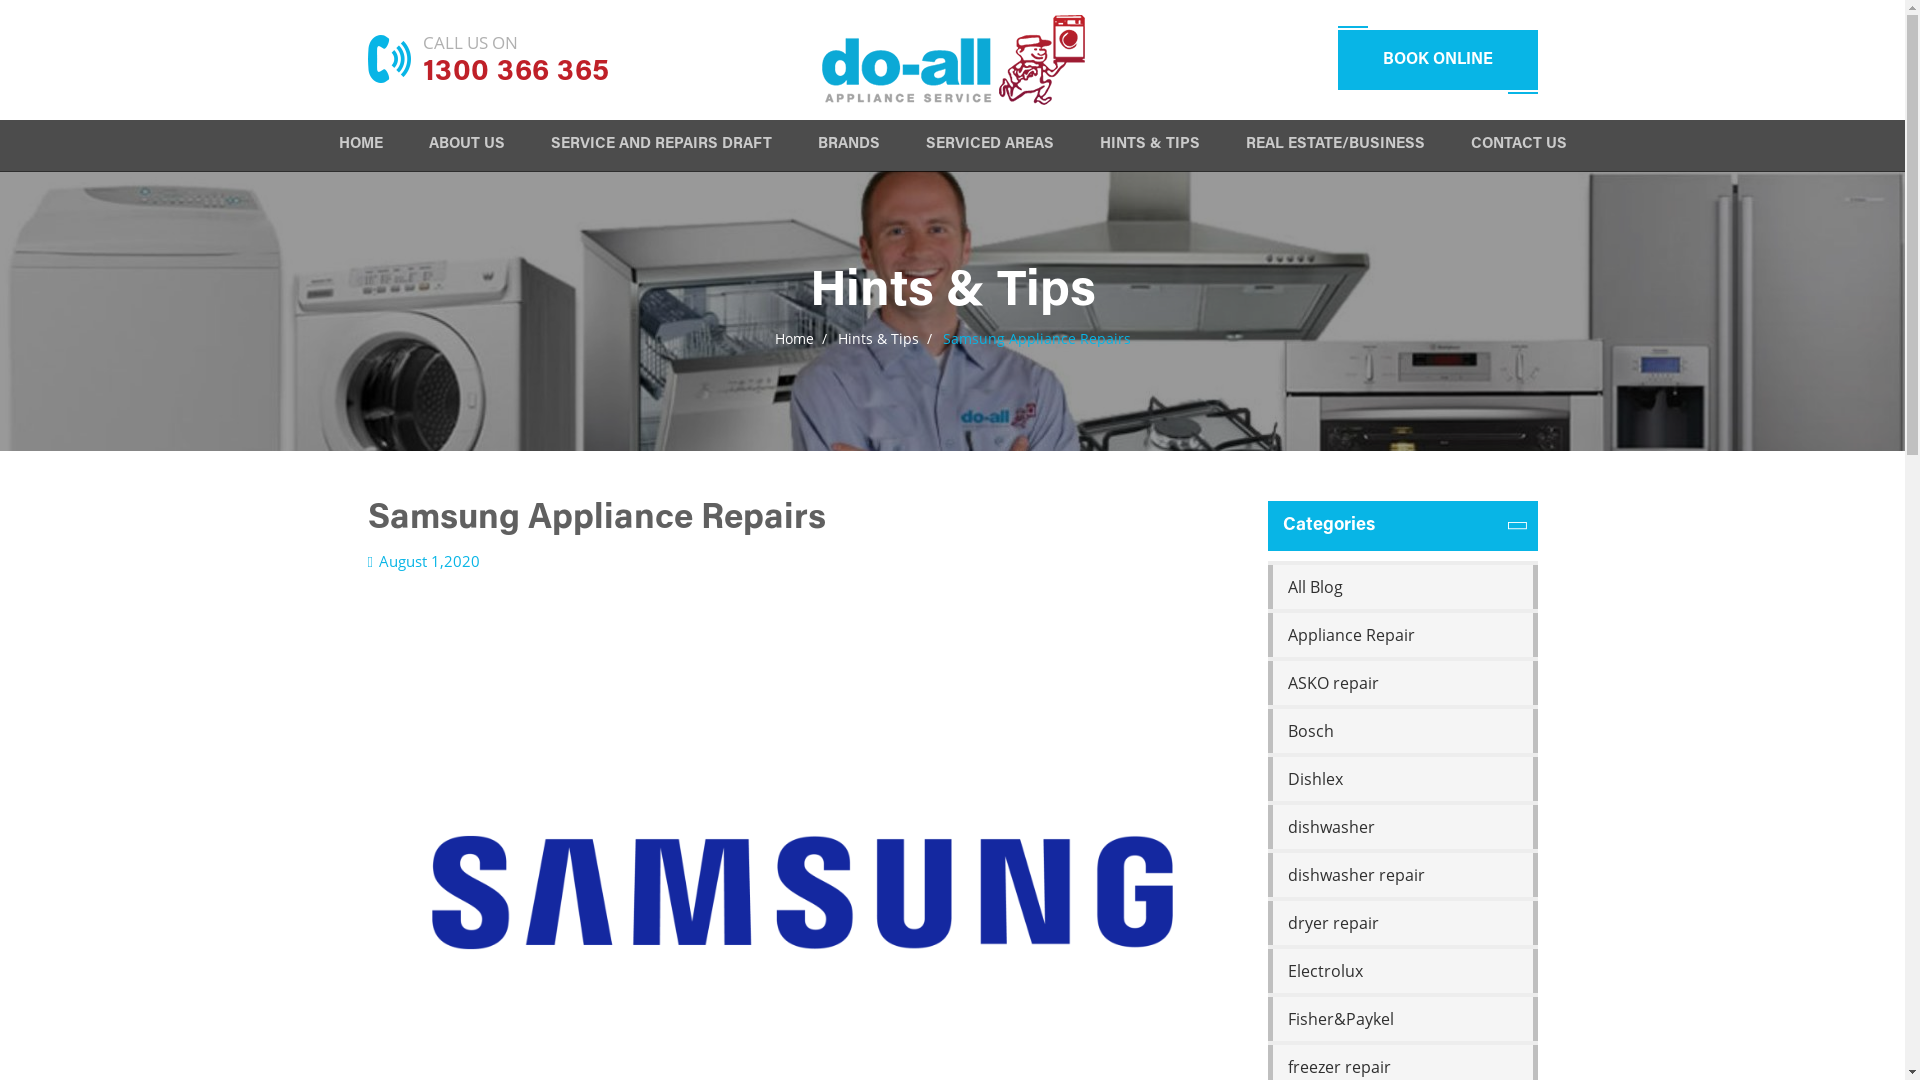 This screenshot has height=1080, width=1920. What do you see at coordinates (878, 338) in the screenshot?
I see `Hints & Tips` at bounding box center [878, 338].